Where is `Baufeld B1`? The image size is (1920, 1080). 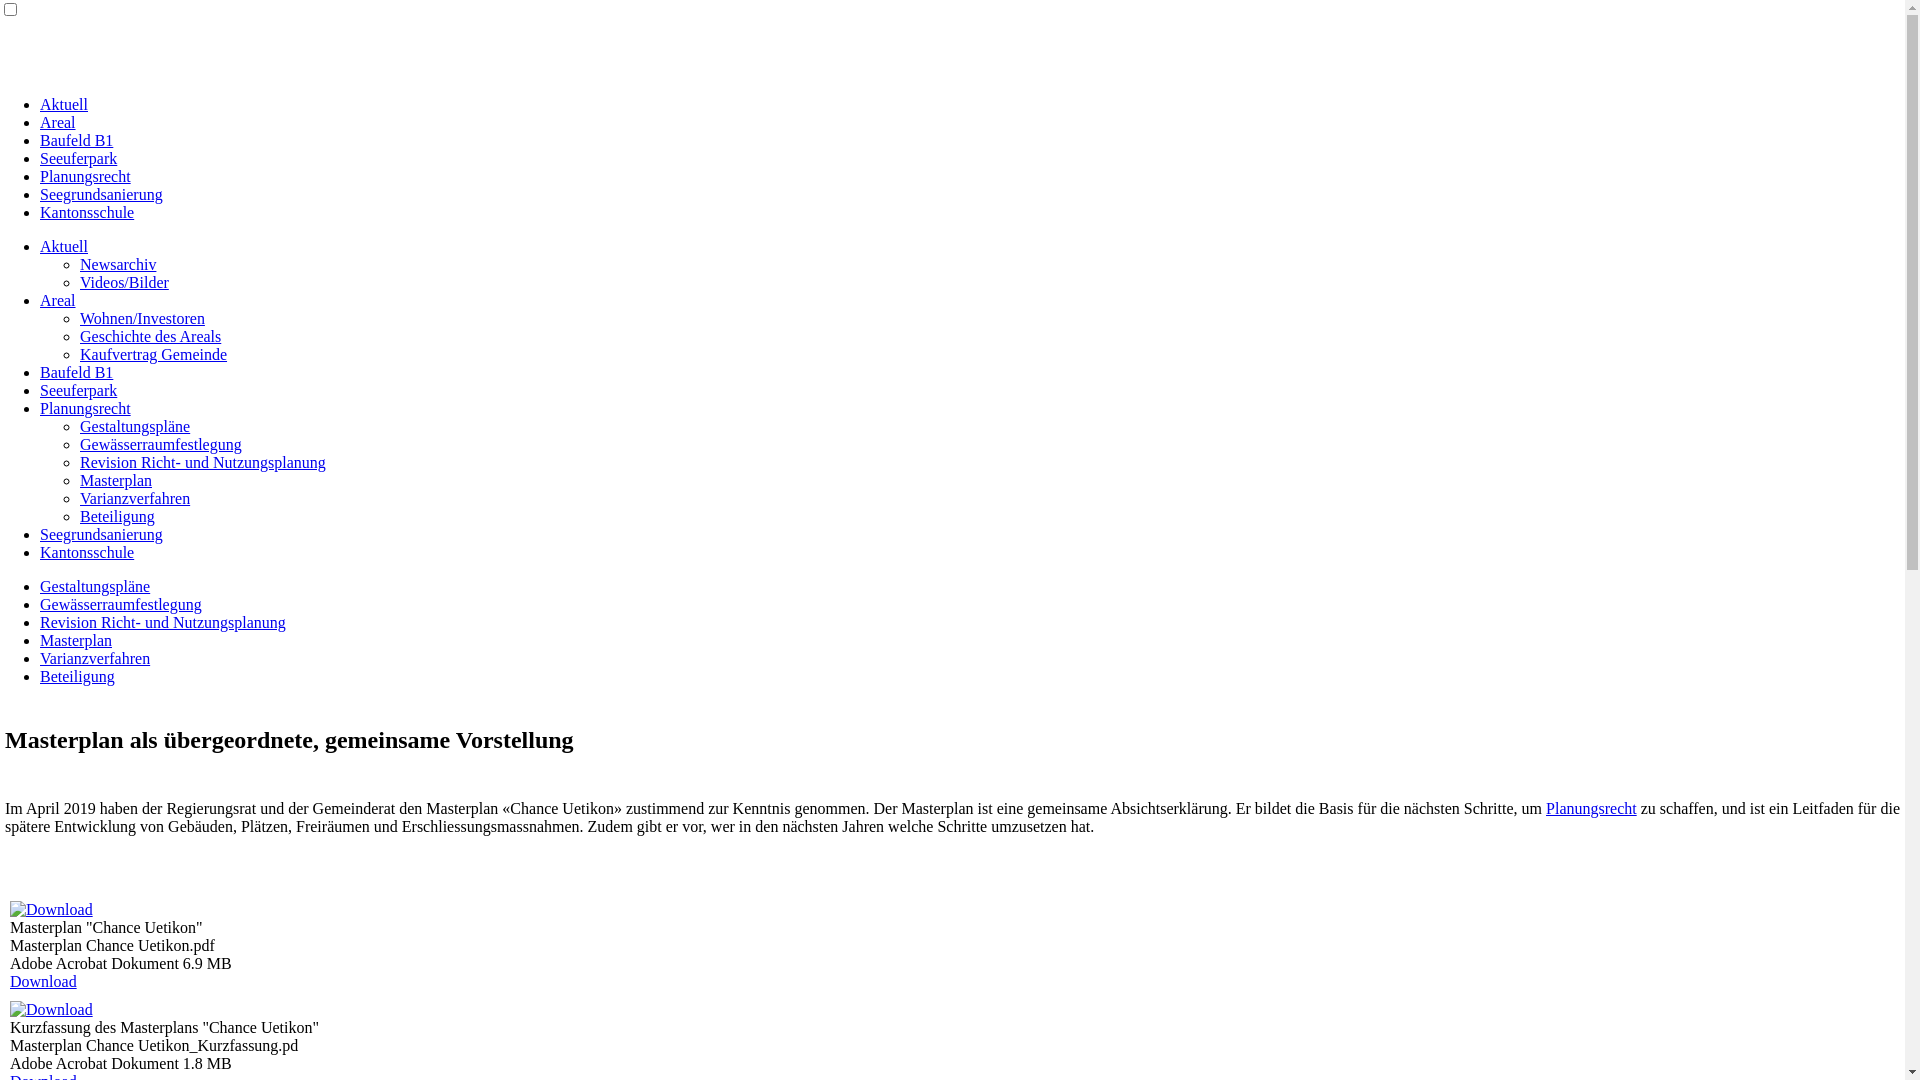 Baufeld B1 is located at coordinates (76, 140).